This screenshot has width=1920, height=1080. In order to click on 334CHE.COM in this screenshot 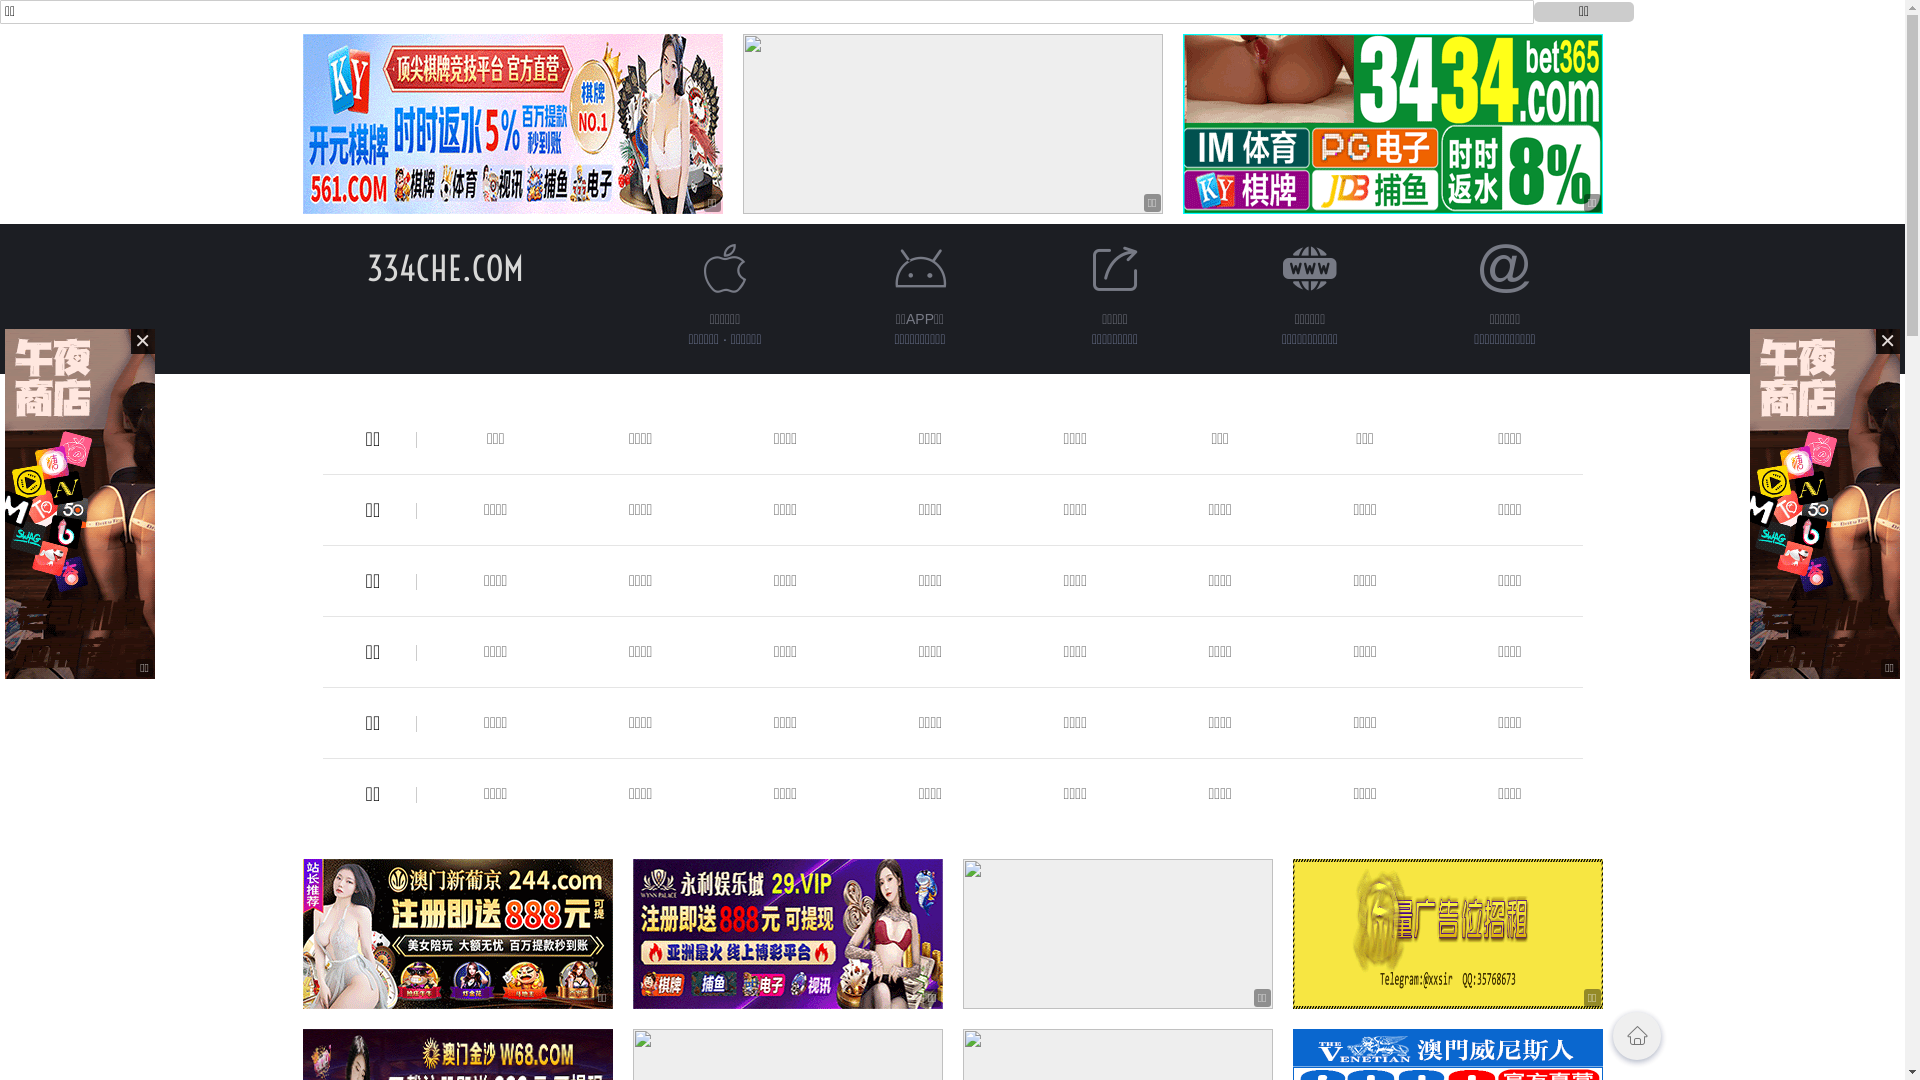, I will do `click(446, 268)`.